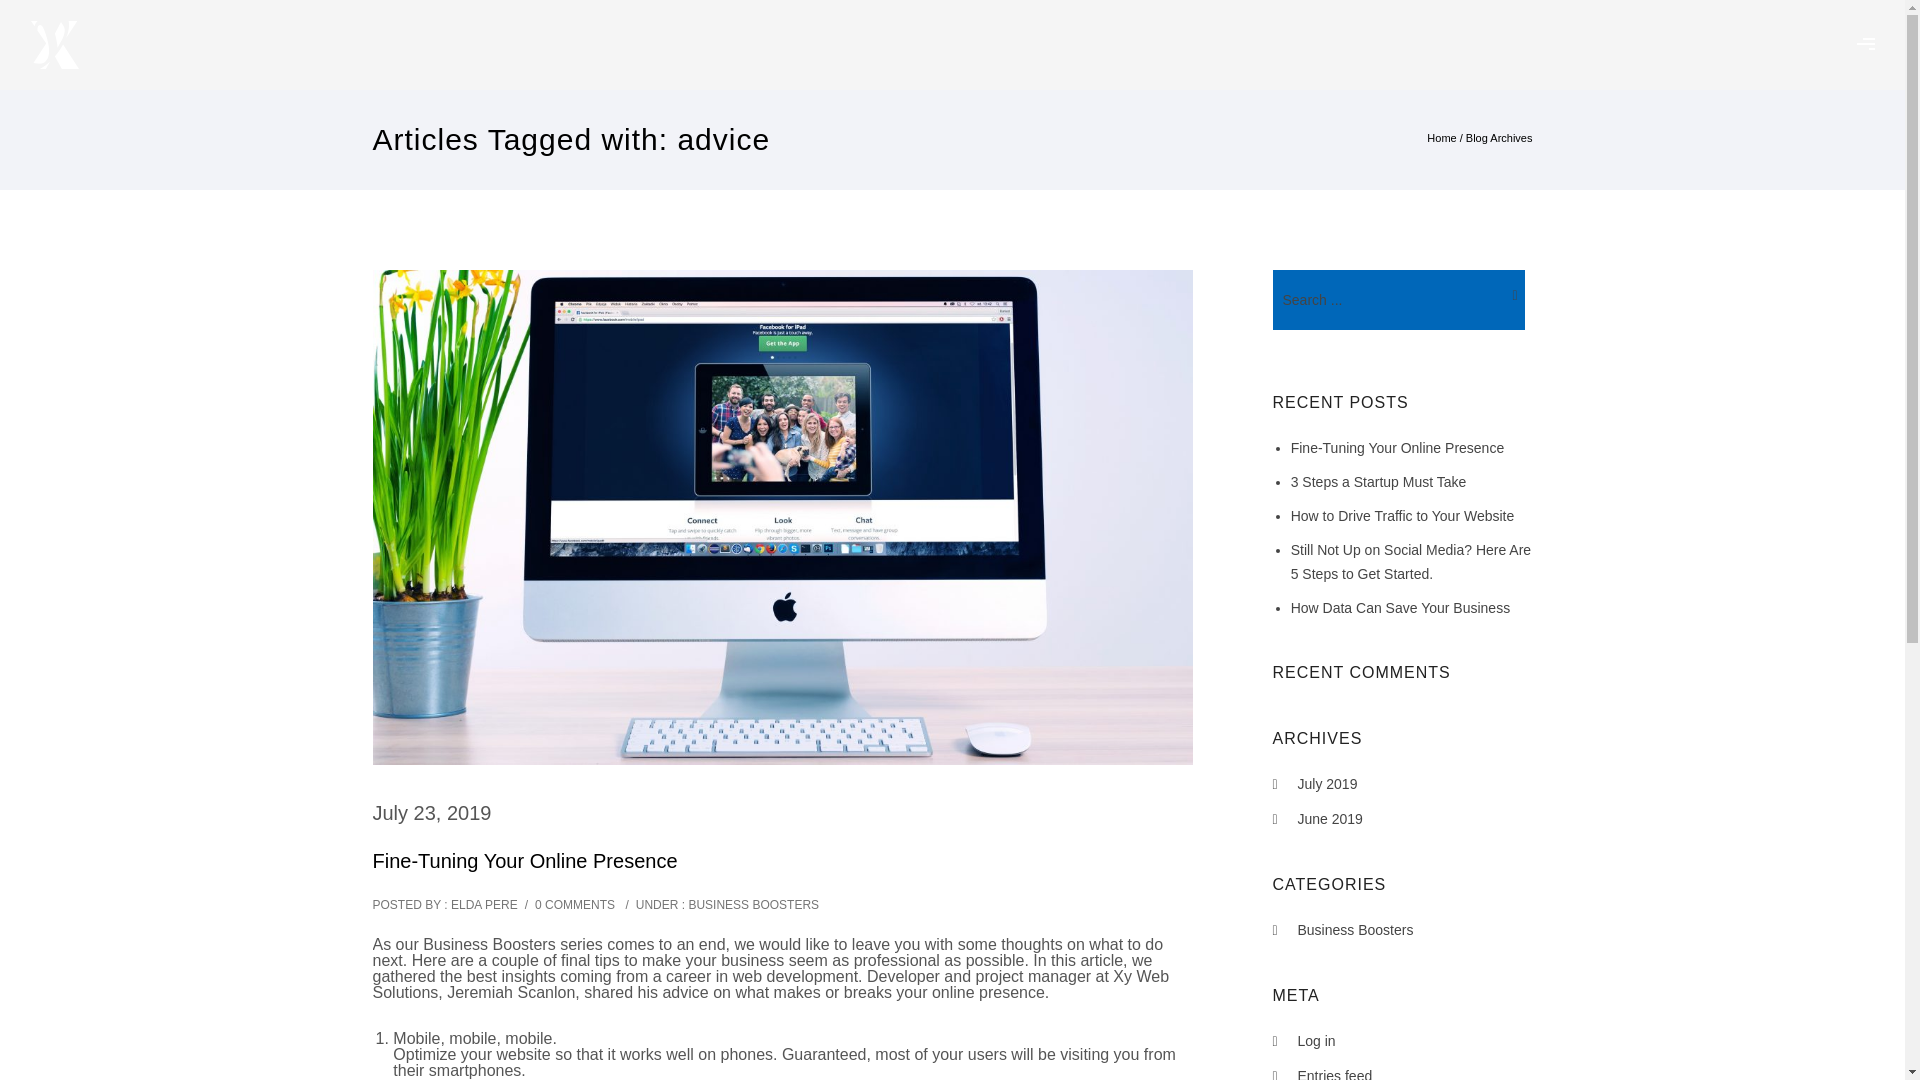 This screenshot has width=1920, height=1080. What do you see at coordinates (752, 904) in the screenshot?
I see `BUSINESS BOOSTERS` at bounding box center [752, 904].